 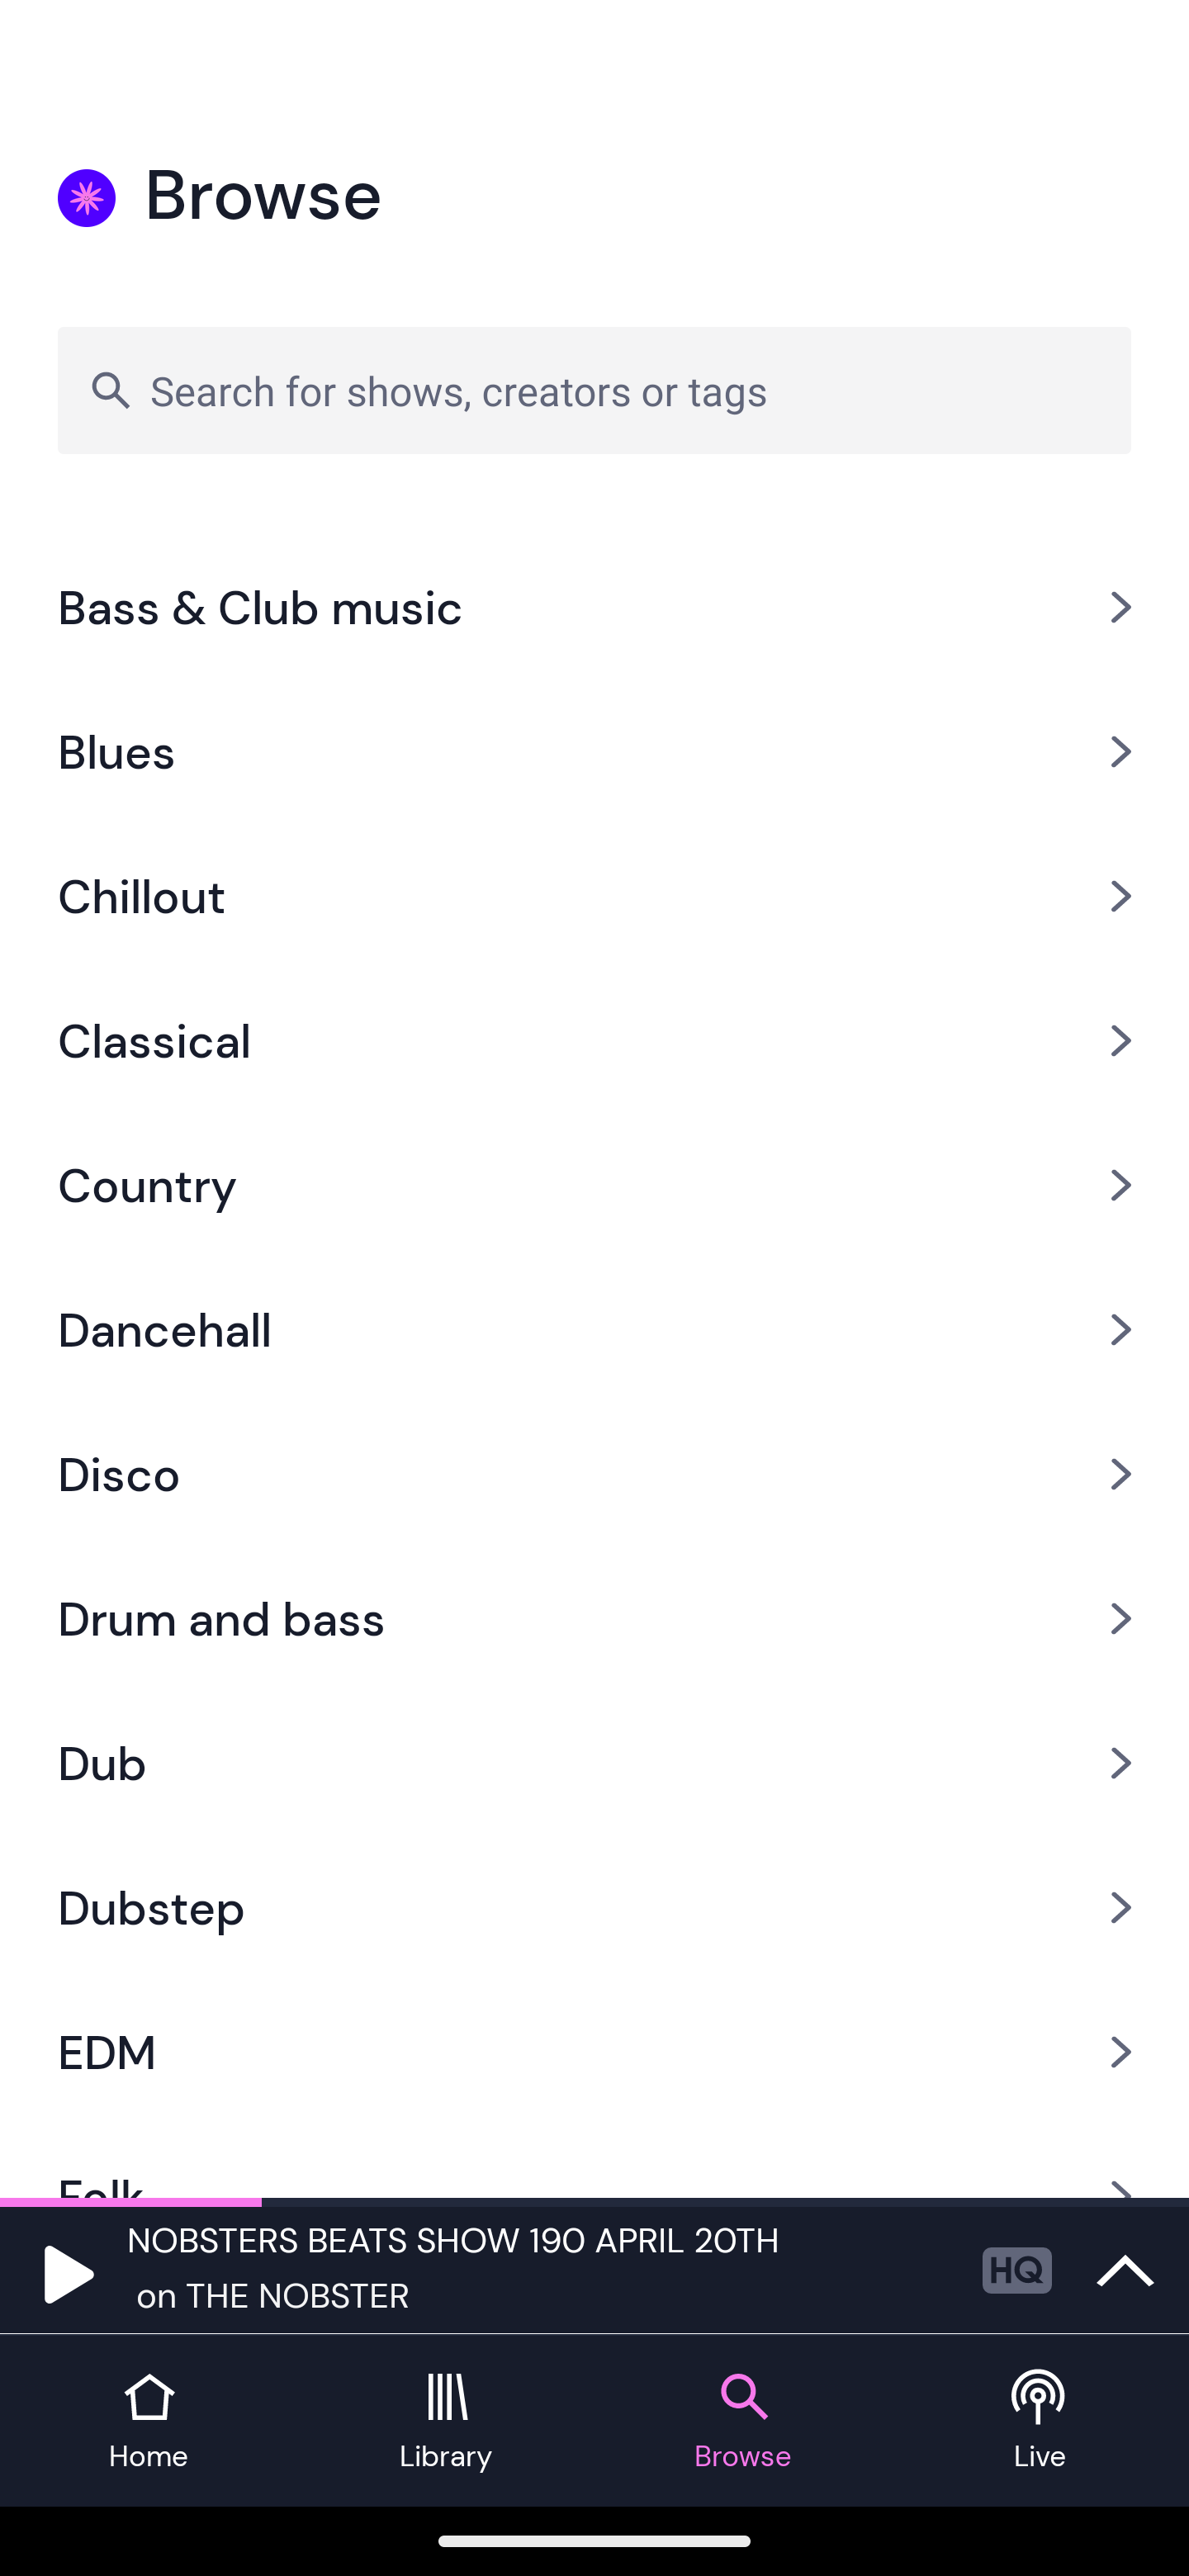 What do you see at coordinates (446, 2421) in the screenshot?
I see `Library tab Library` at bounding box center [446, 2421].